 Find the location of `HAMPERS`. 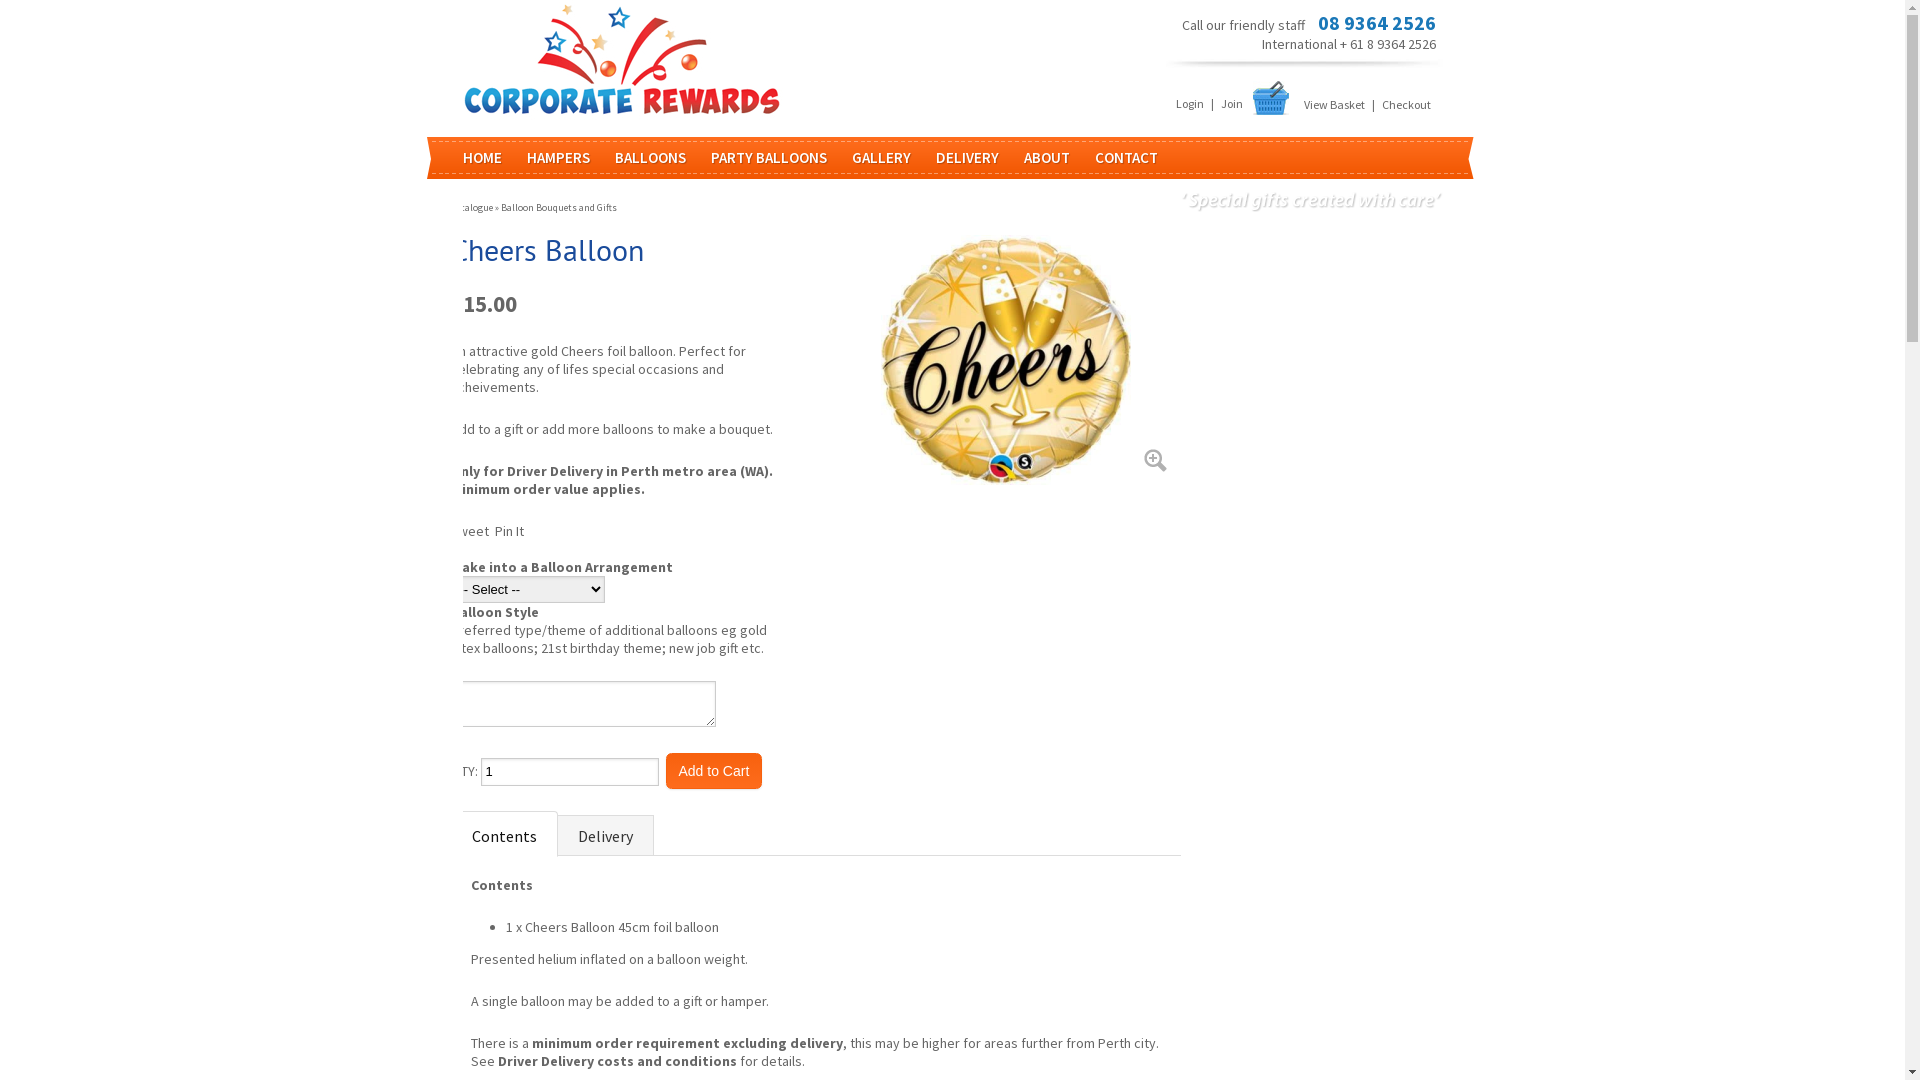

HAMPERS is located at coordinates (570, 158).